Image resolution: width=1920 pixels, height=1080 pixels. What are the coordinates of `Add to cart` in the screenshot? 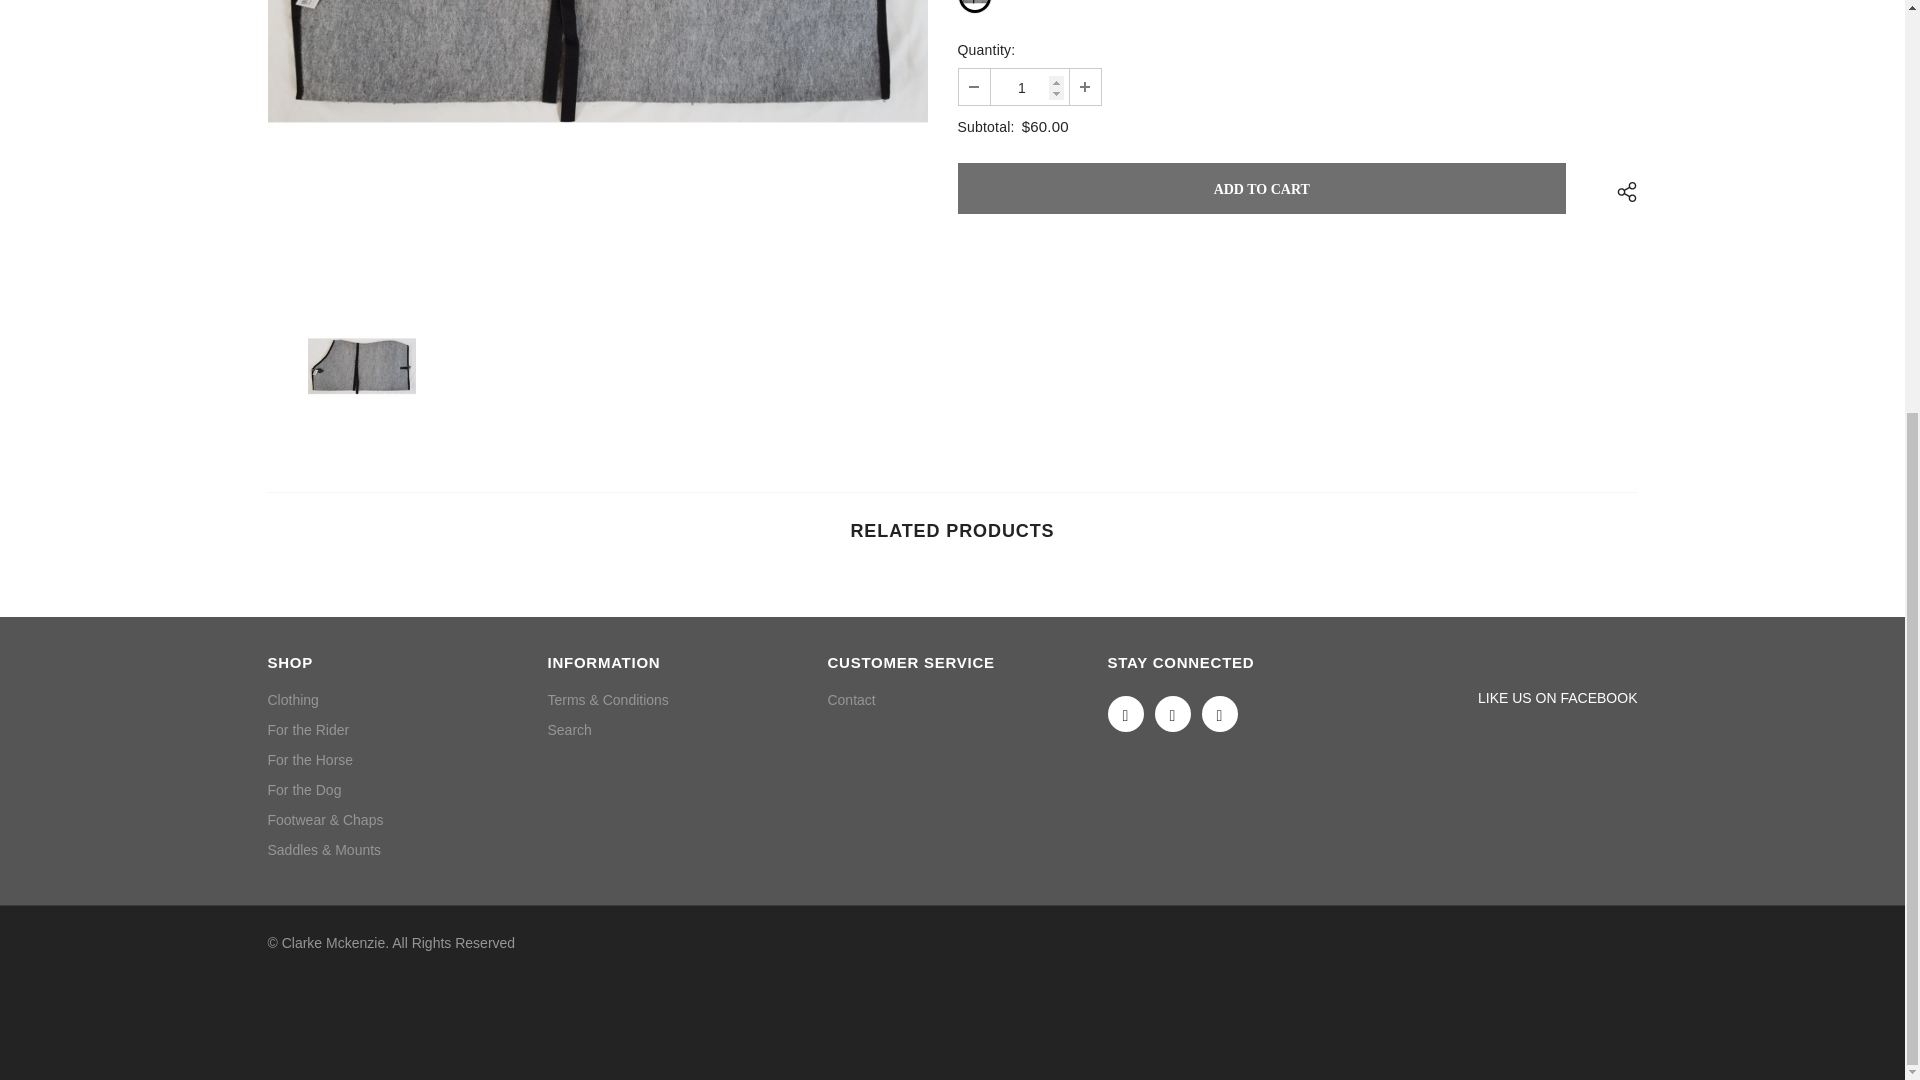 It's located at (1262, 188).